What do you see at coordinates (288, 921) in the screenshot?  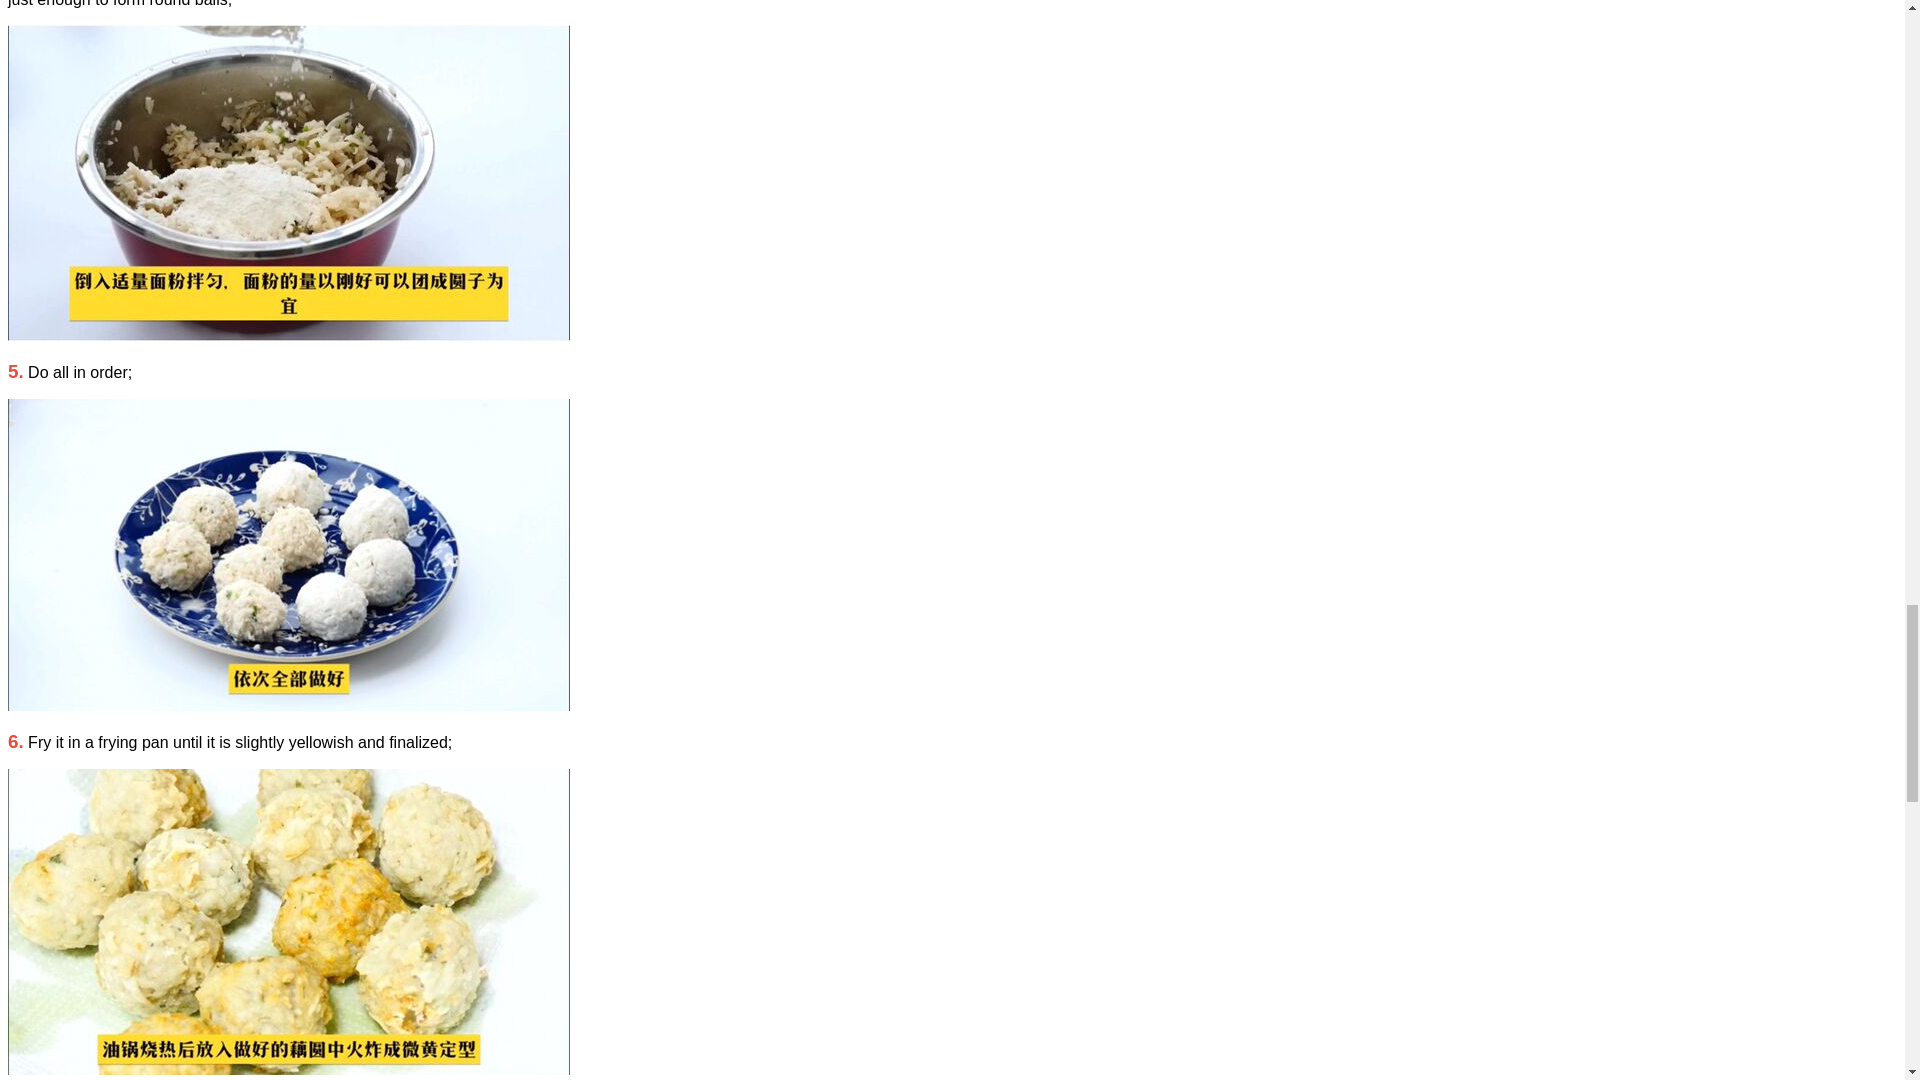 I see `Braised Lotus Root recipe` at bounding box center [288, 921].